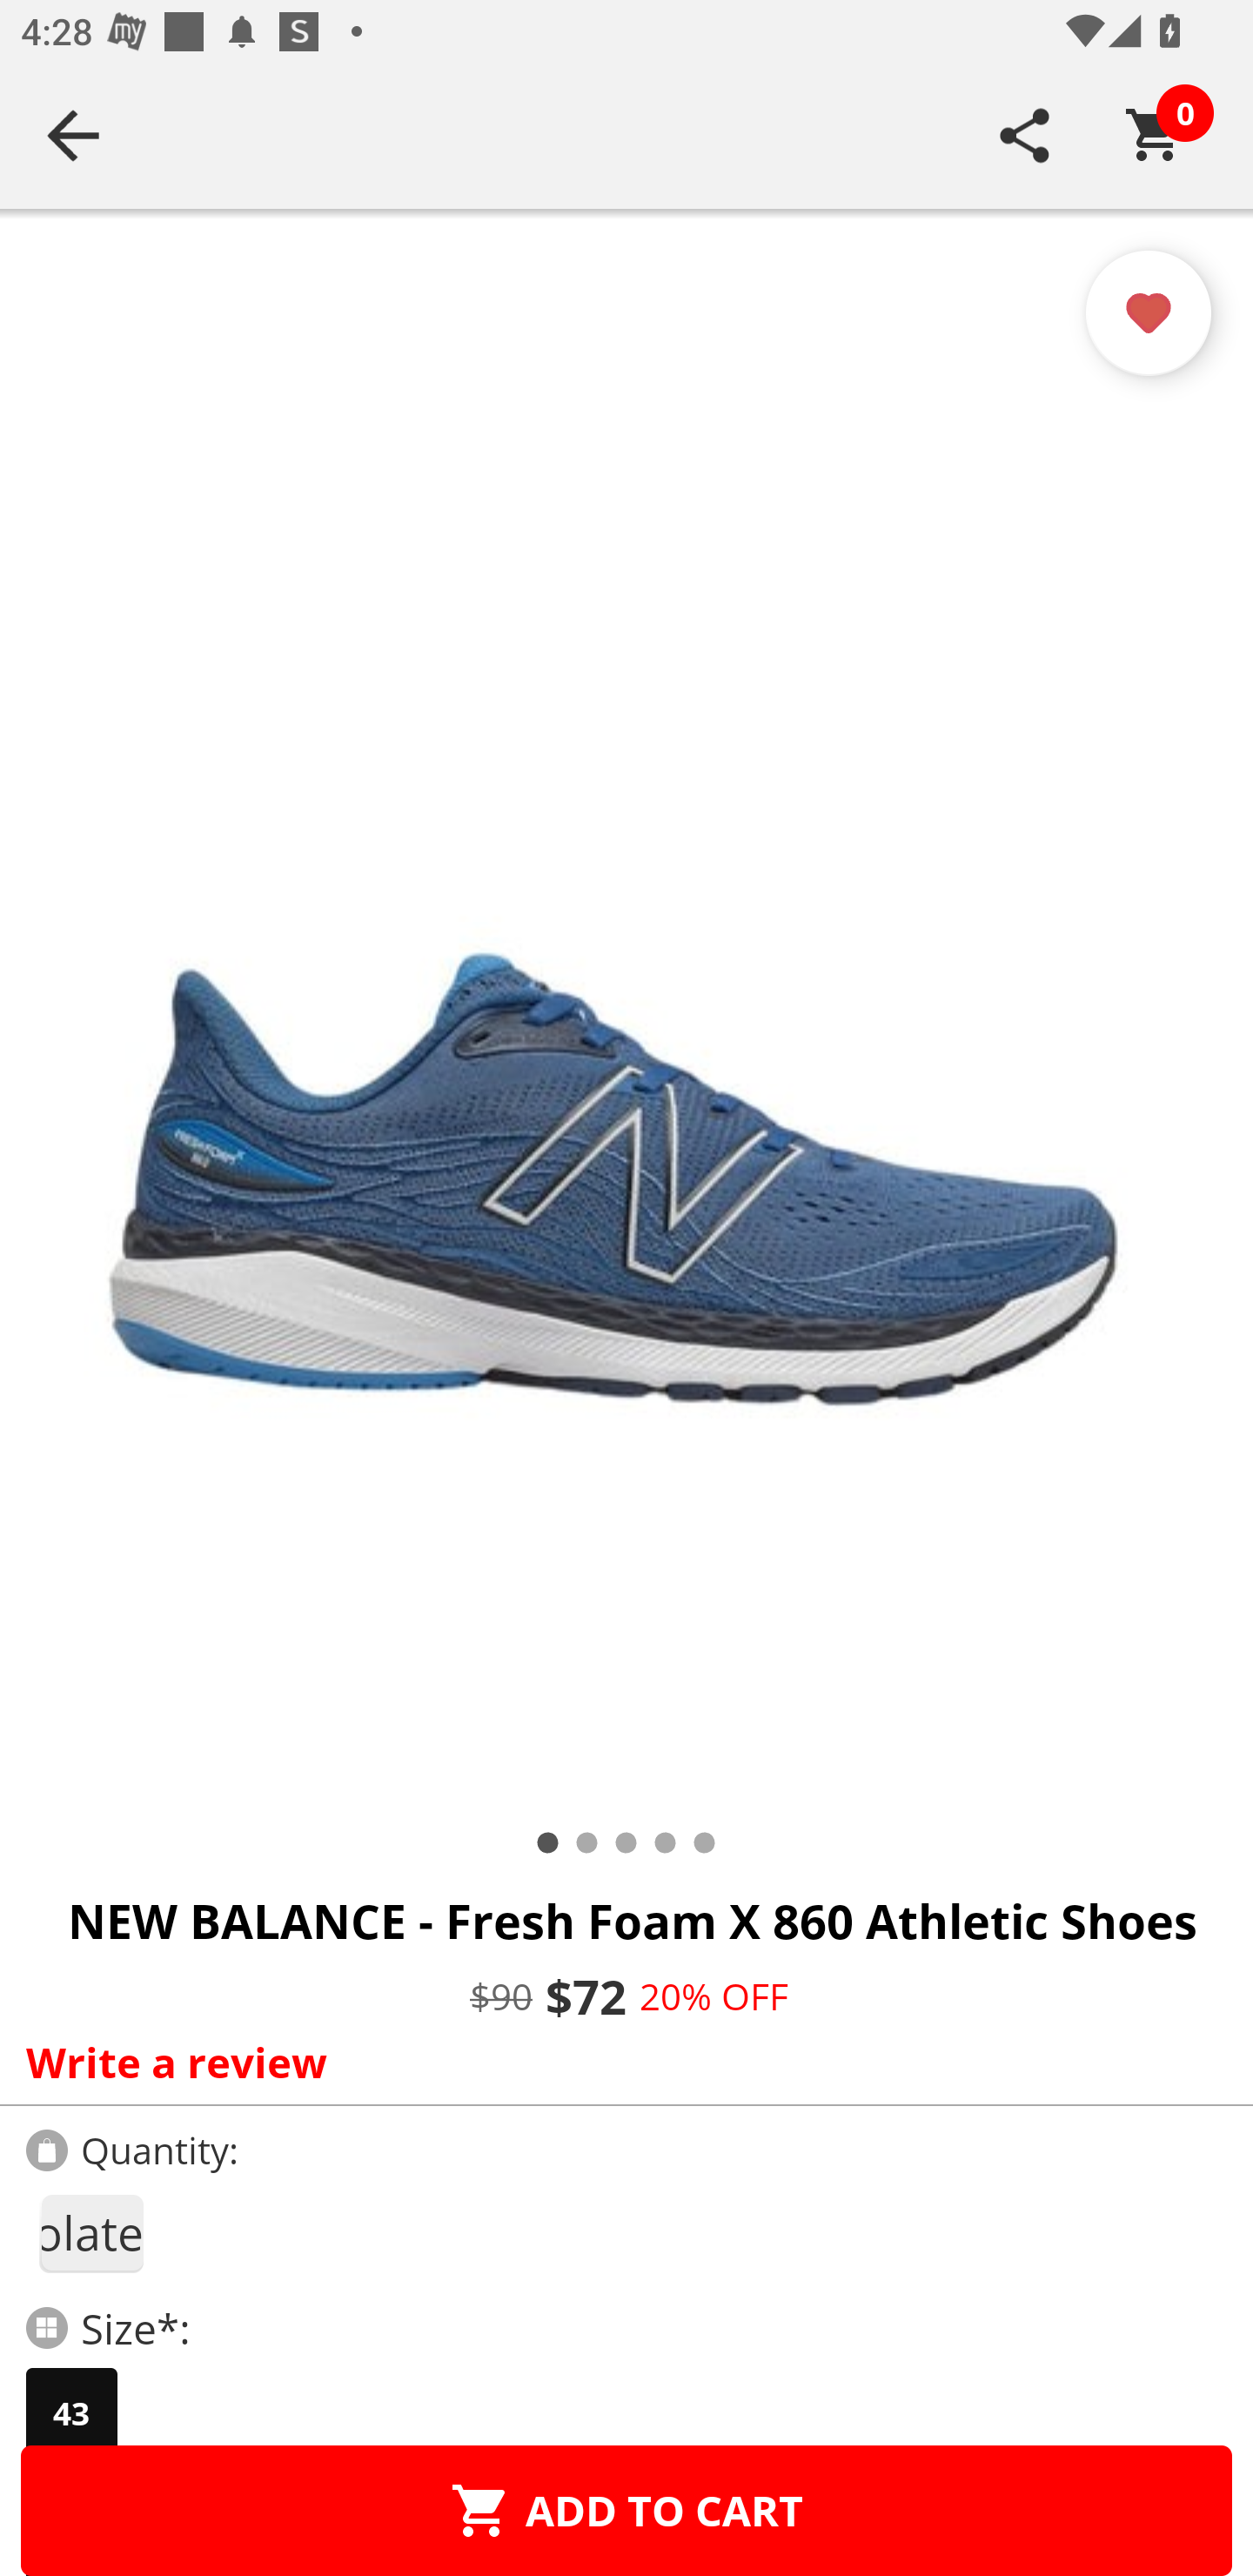 The height and width of the screenshot is (2576, 1253). Describe the element at coordinates (73, 135) in the screenshot. I see `Navigate up` at that location.